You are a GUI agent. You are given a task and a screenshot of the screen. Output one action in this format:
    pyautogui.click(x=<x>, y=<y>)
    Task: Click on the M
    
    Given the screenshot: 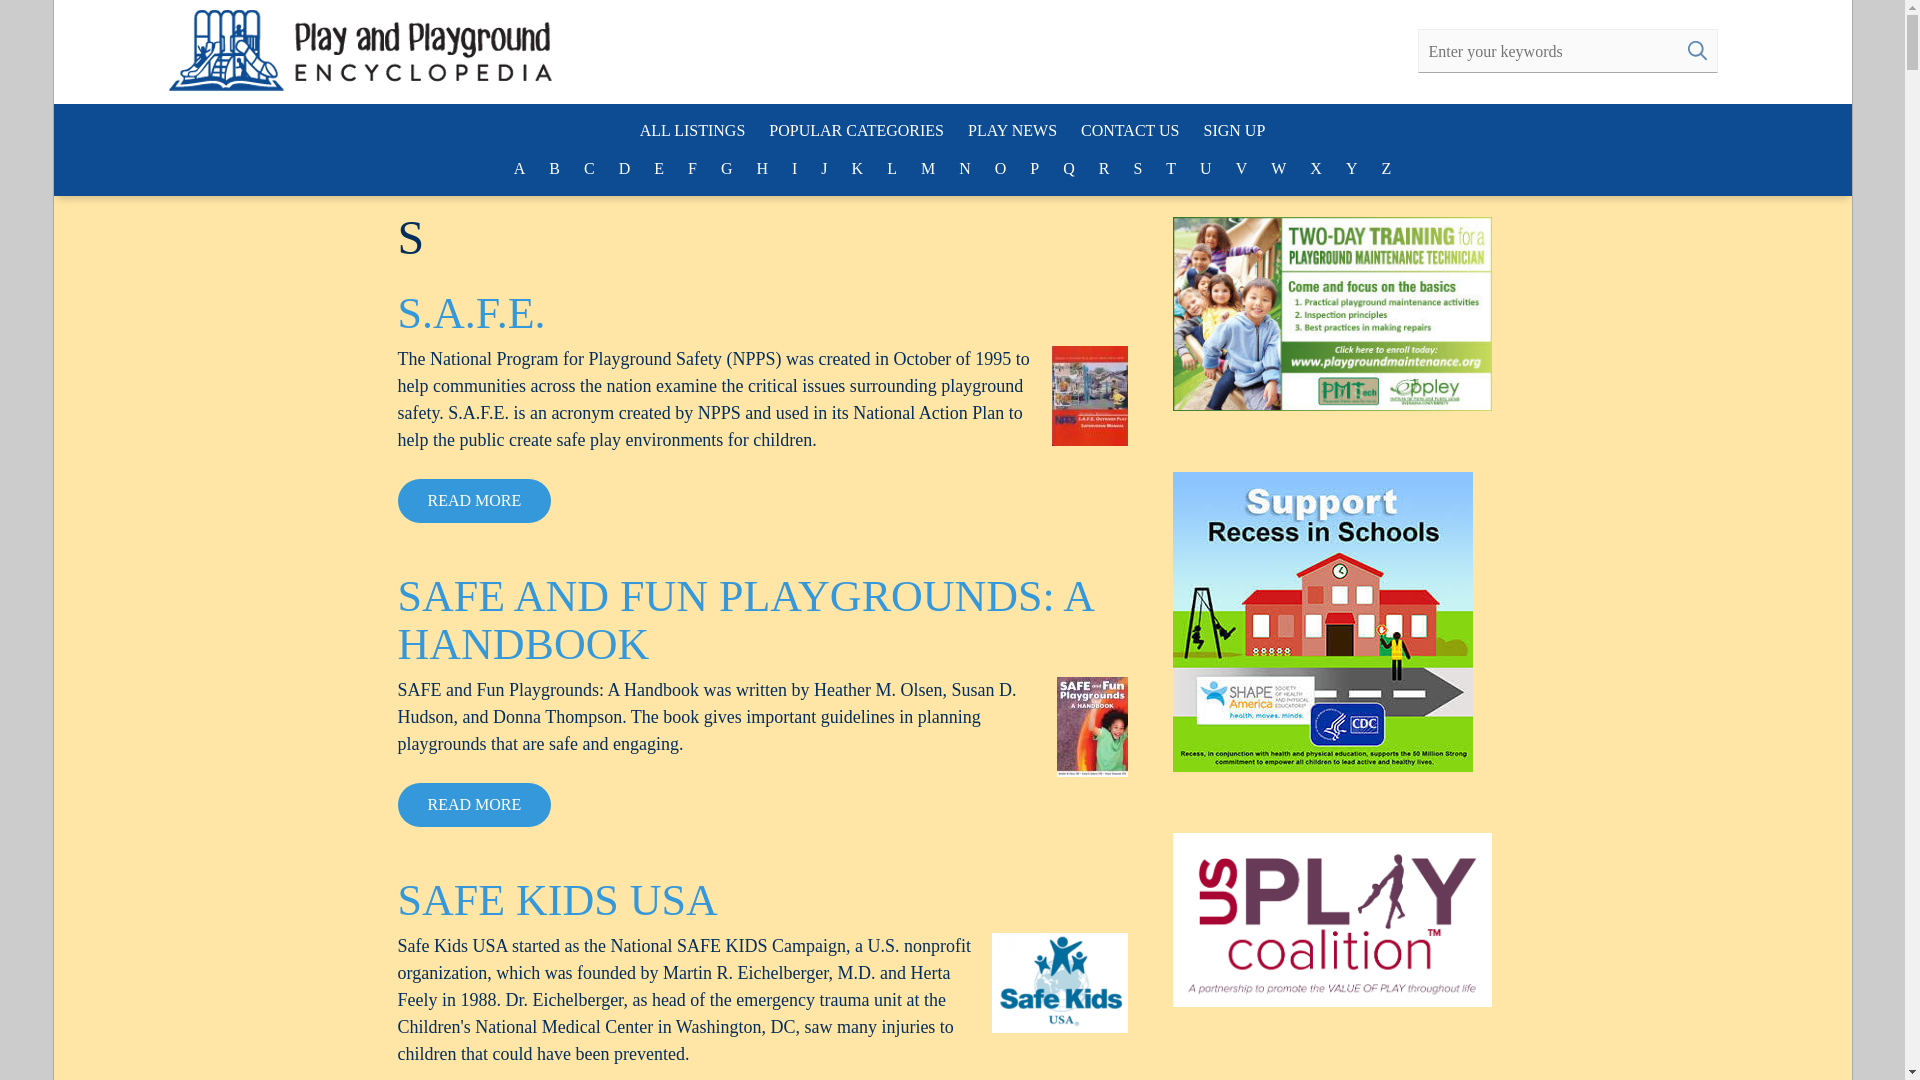 What is the action you would take?
    pyautogui.click(x=927, y=168)
    